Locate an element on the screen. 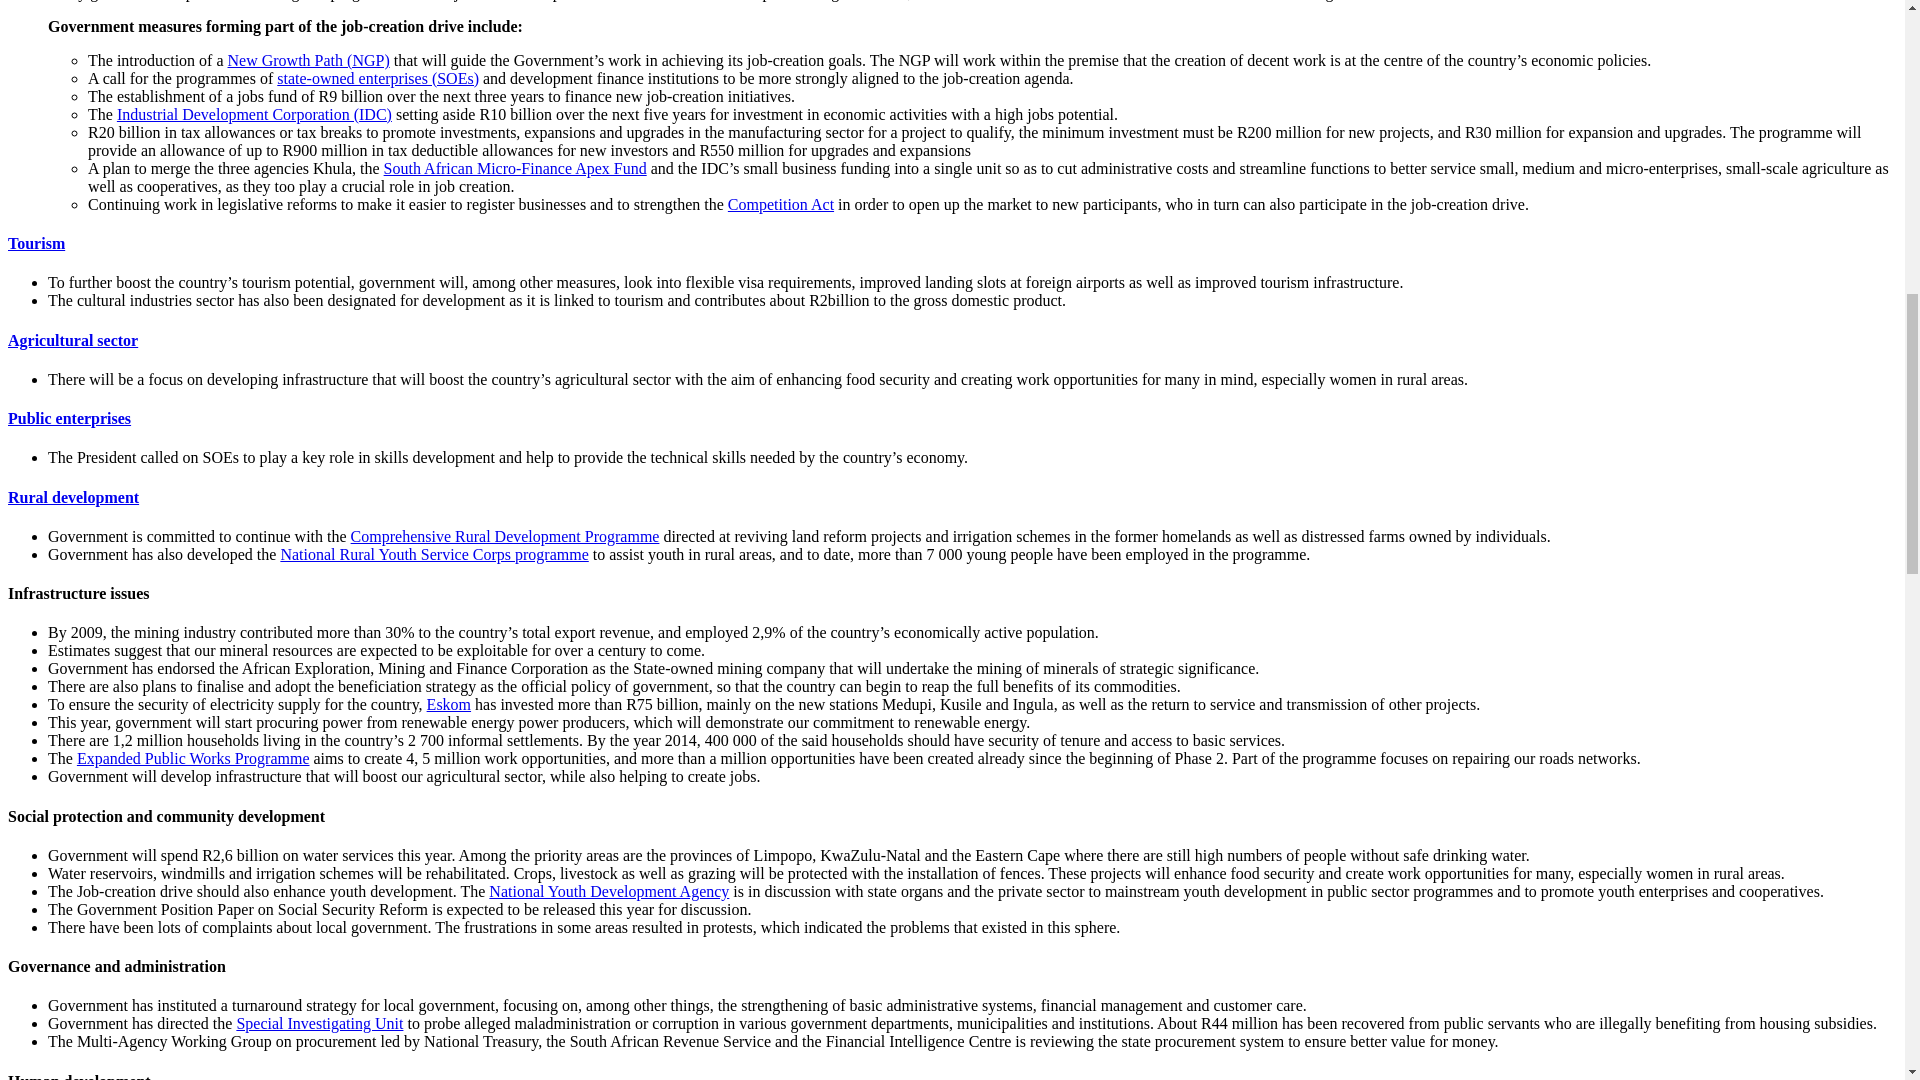 This screenshot has height=1080, width=1920. outside link - opens in a new window is located at coordinates (434, 554).